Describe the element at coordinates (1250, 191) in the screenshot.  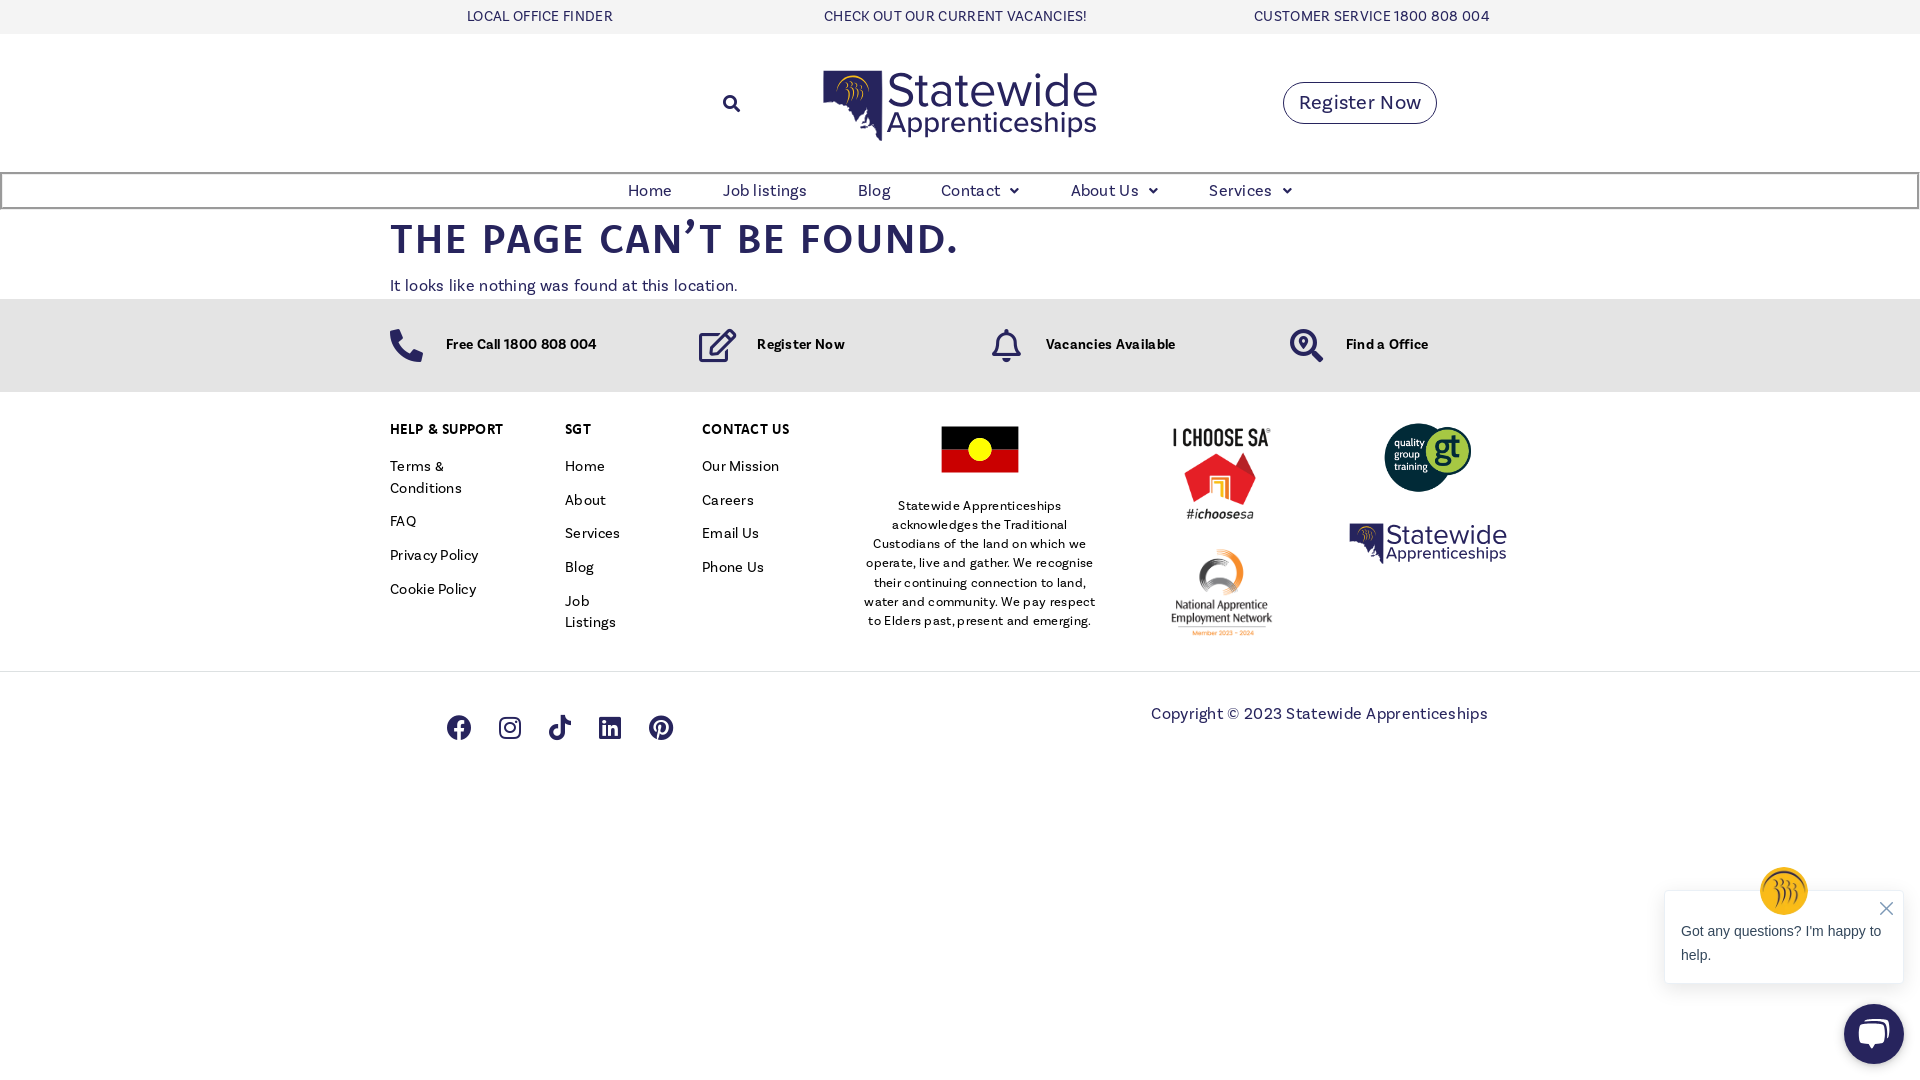
I see `Services` at that location.